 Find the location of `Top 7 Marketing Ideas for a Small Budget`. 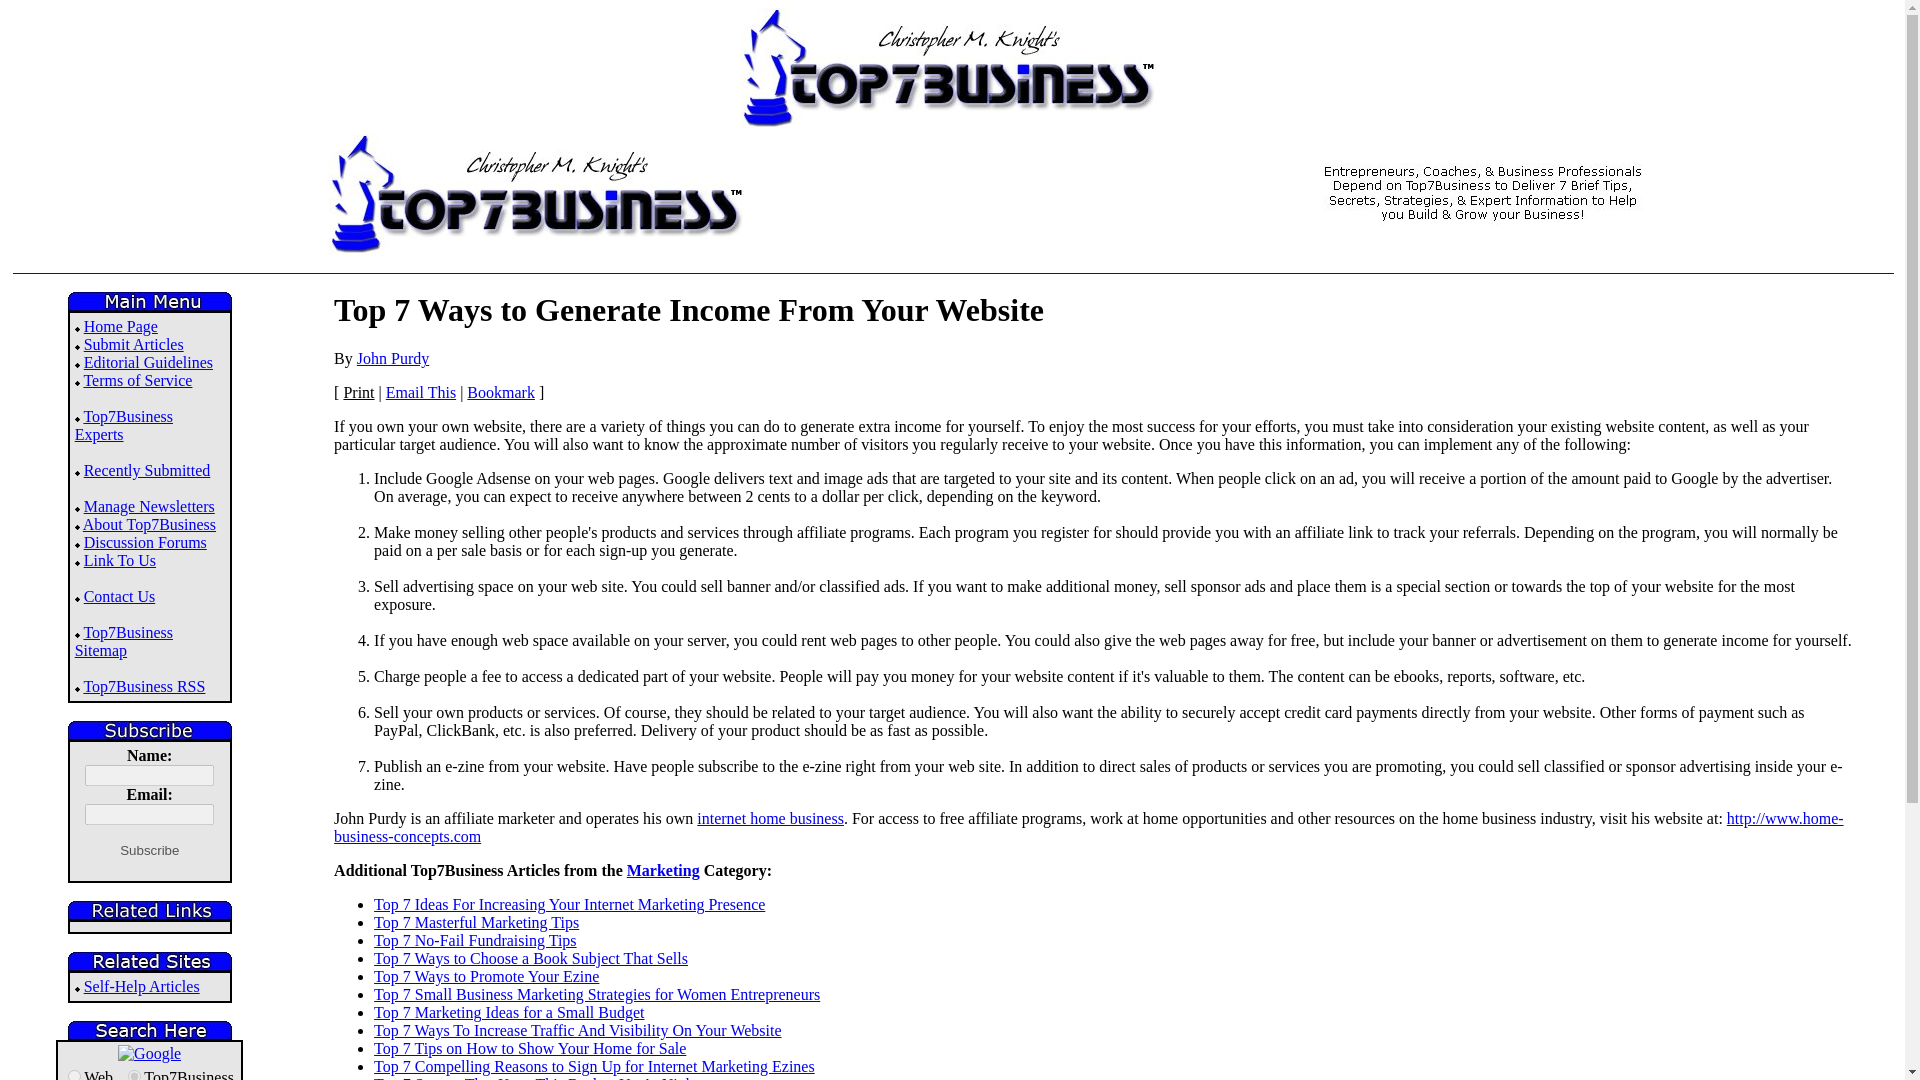

Top 7 Marketing Ideas for a Small Budget is located at coordinates (508, 1012).